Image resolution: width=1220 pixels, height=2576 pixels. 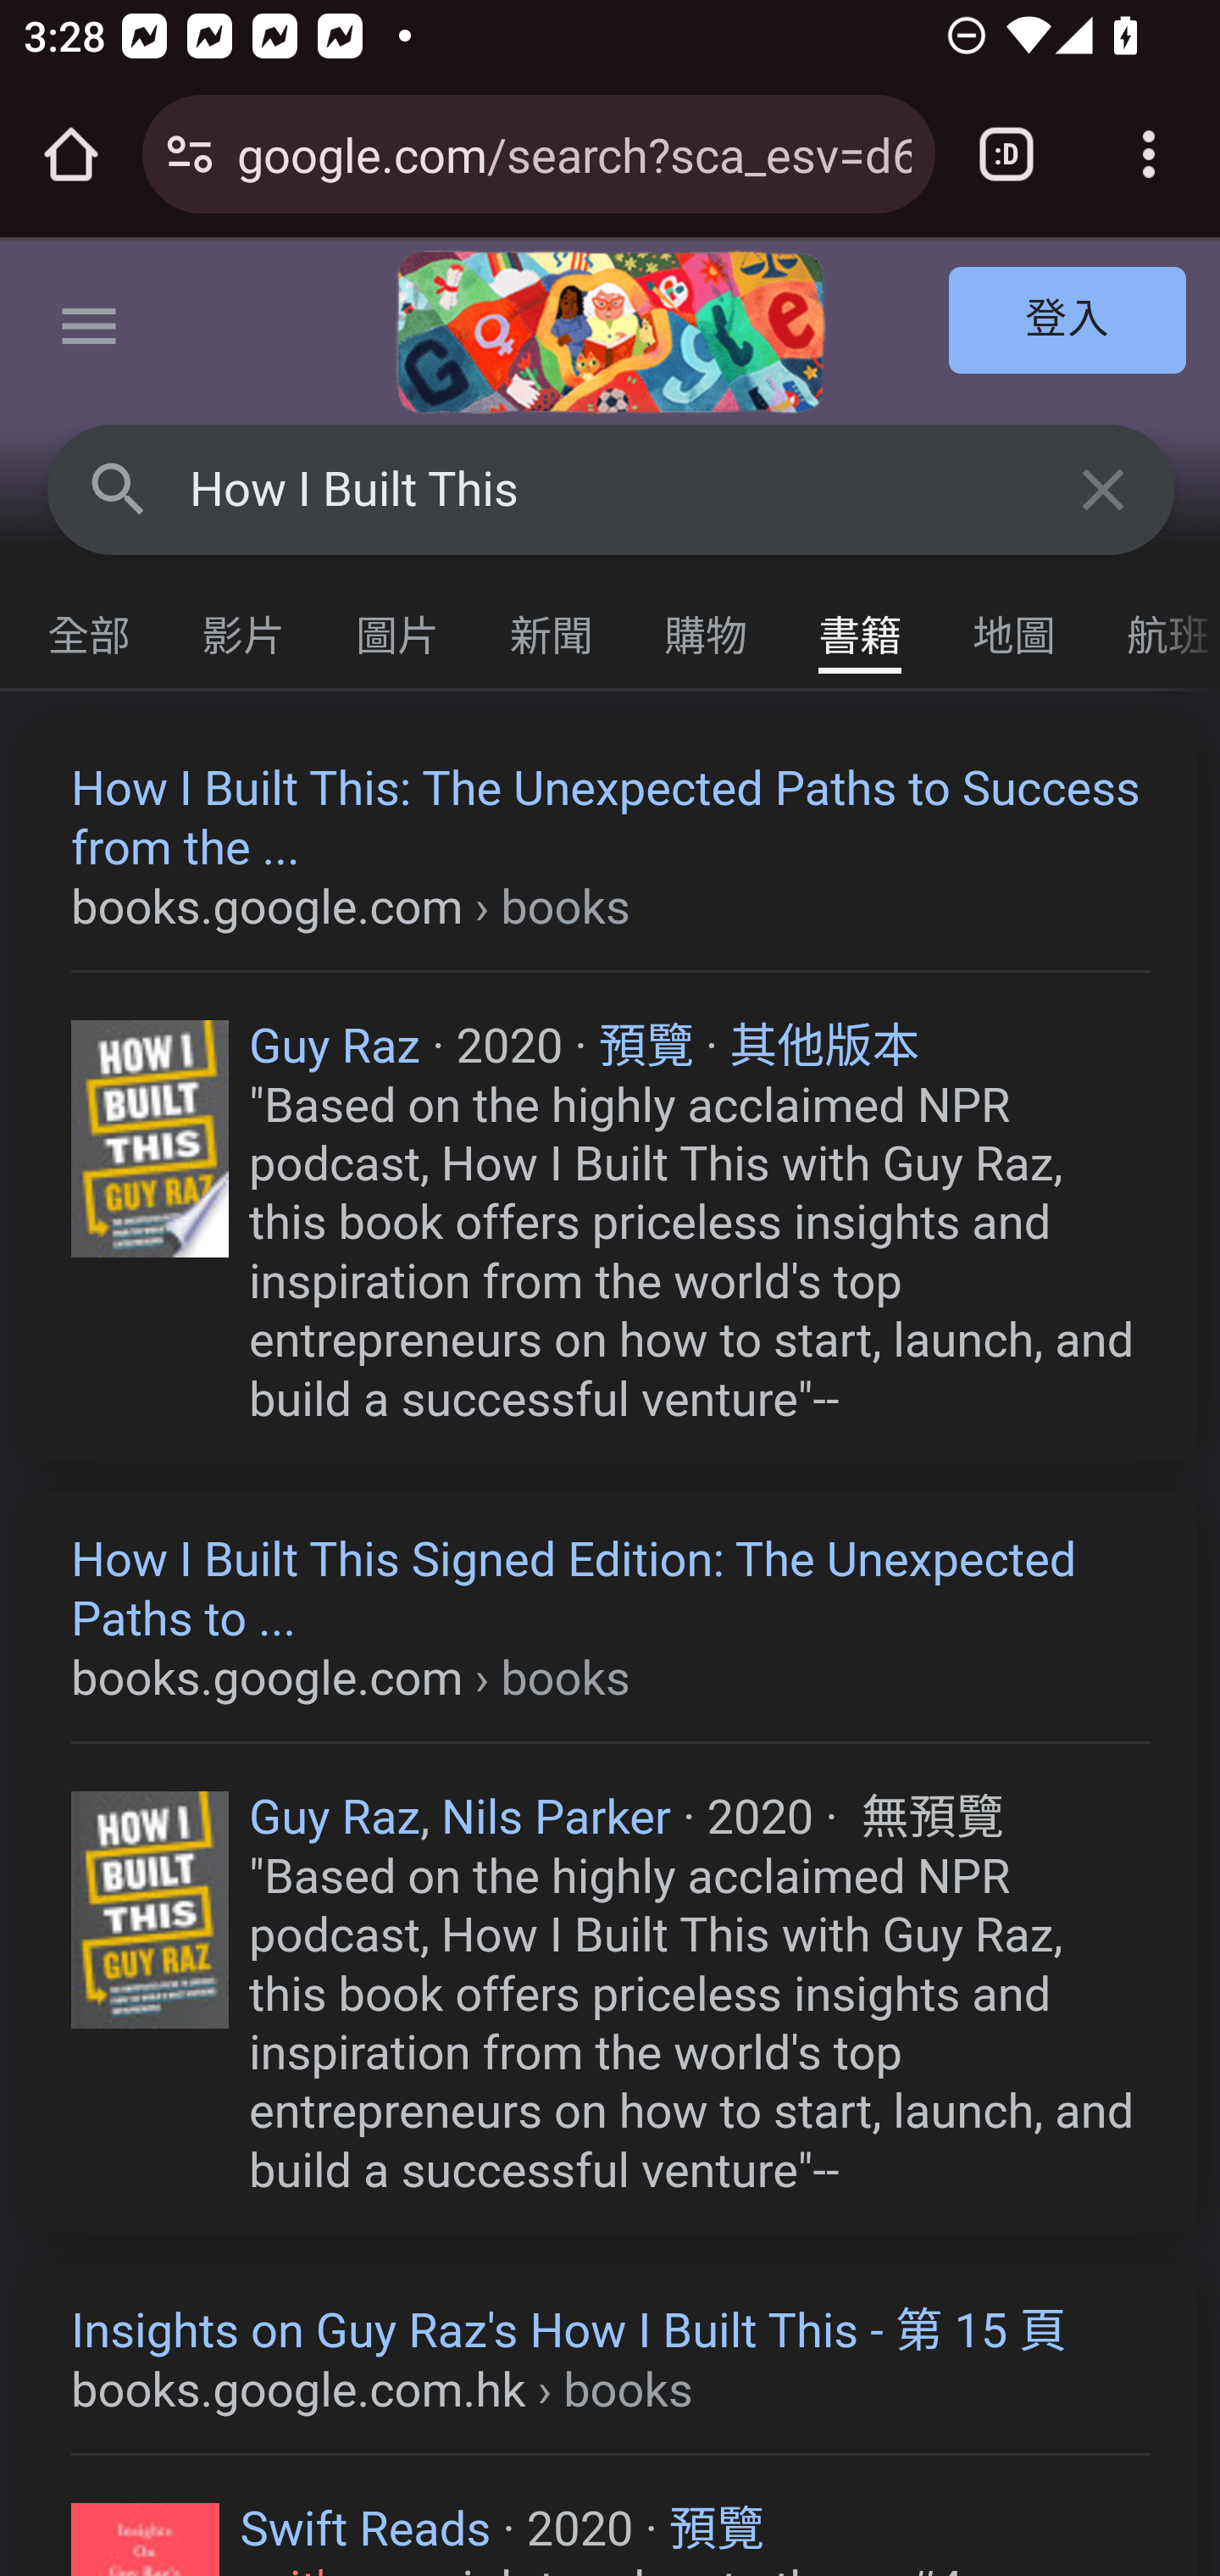 I want to click on 登入, so click(x=1068, y=322).